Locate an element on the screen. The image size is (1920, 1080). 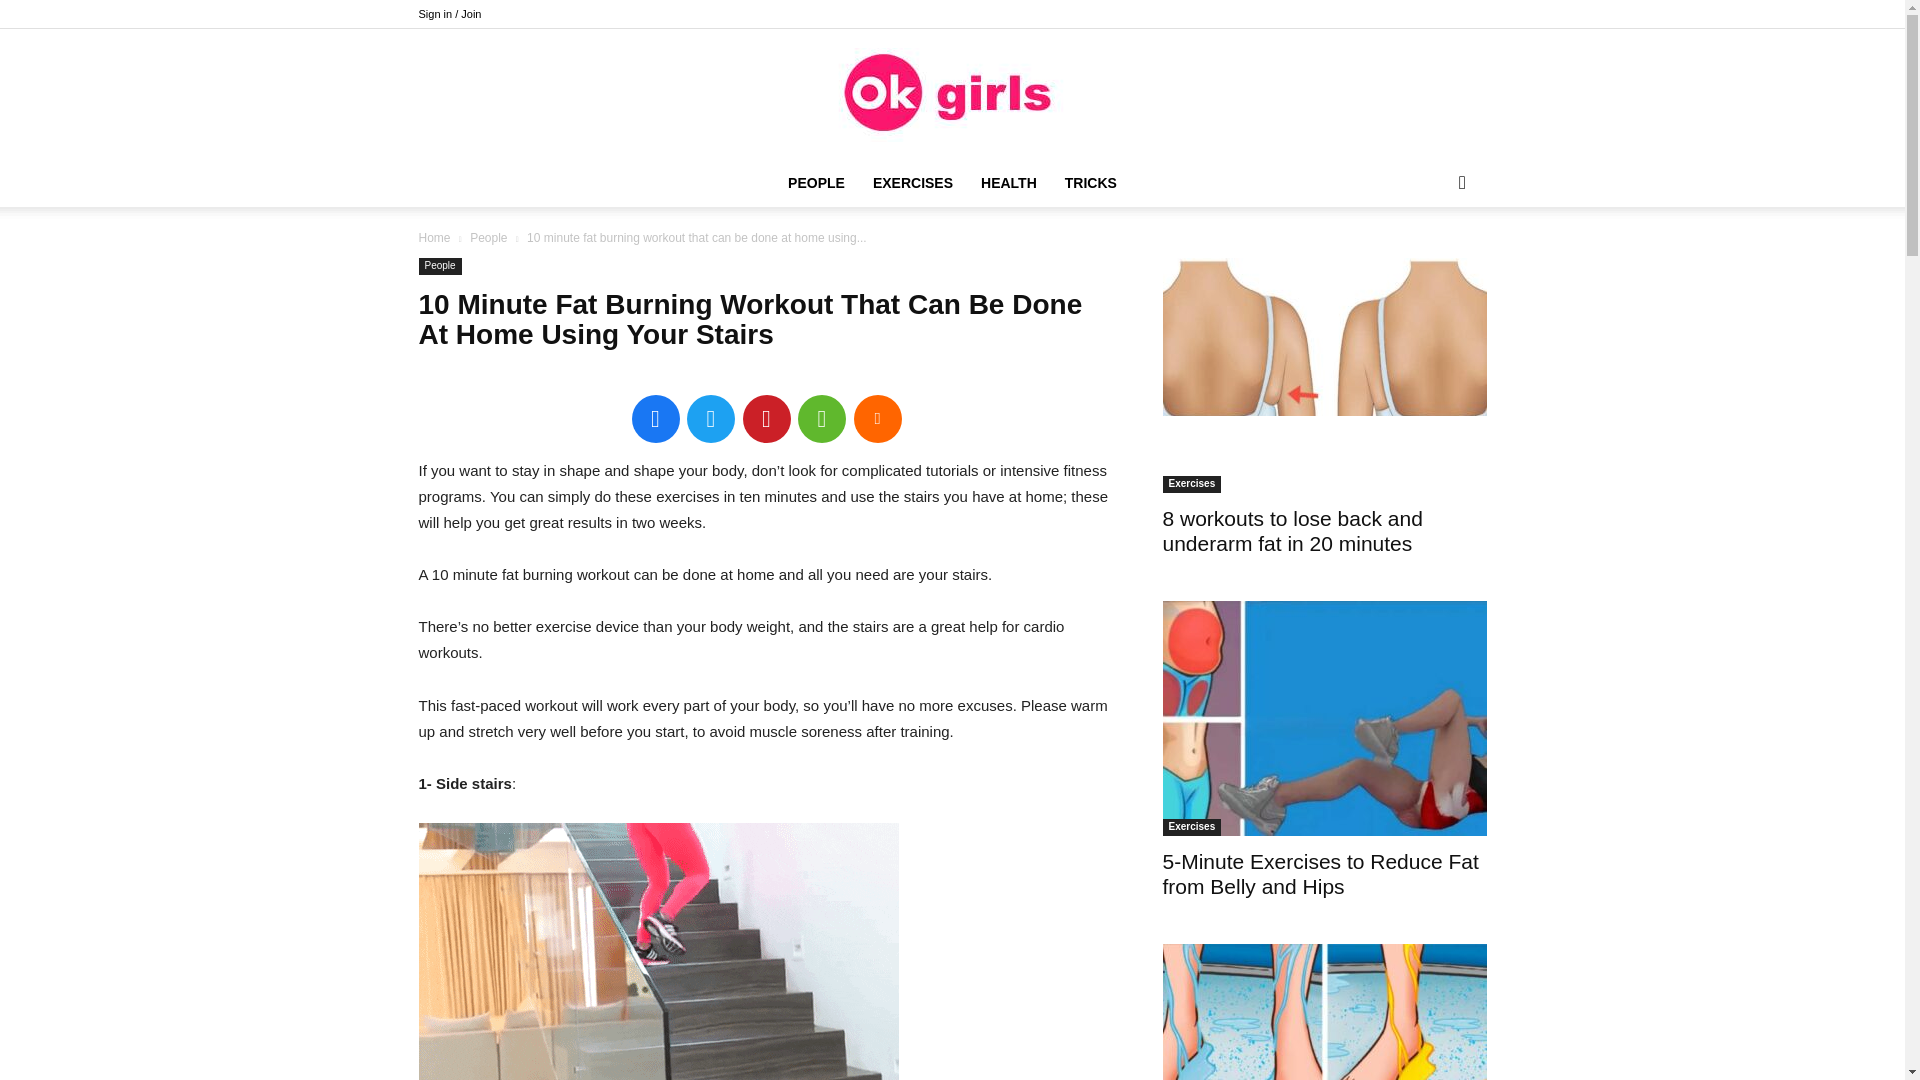
More share links is located at coordinates (878, 418).